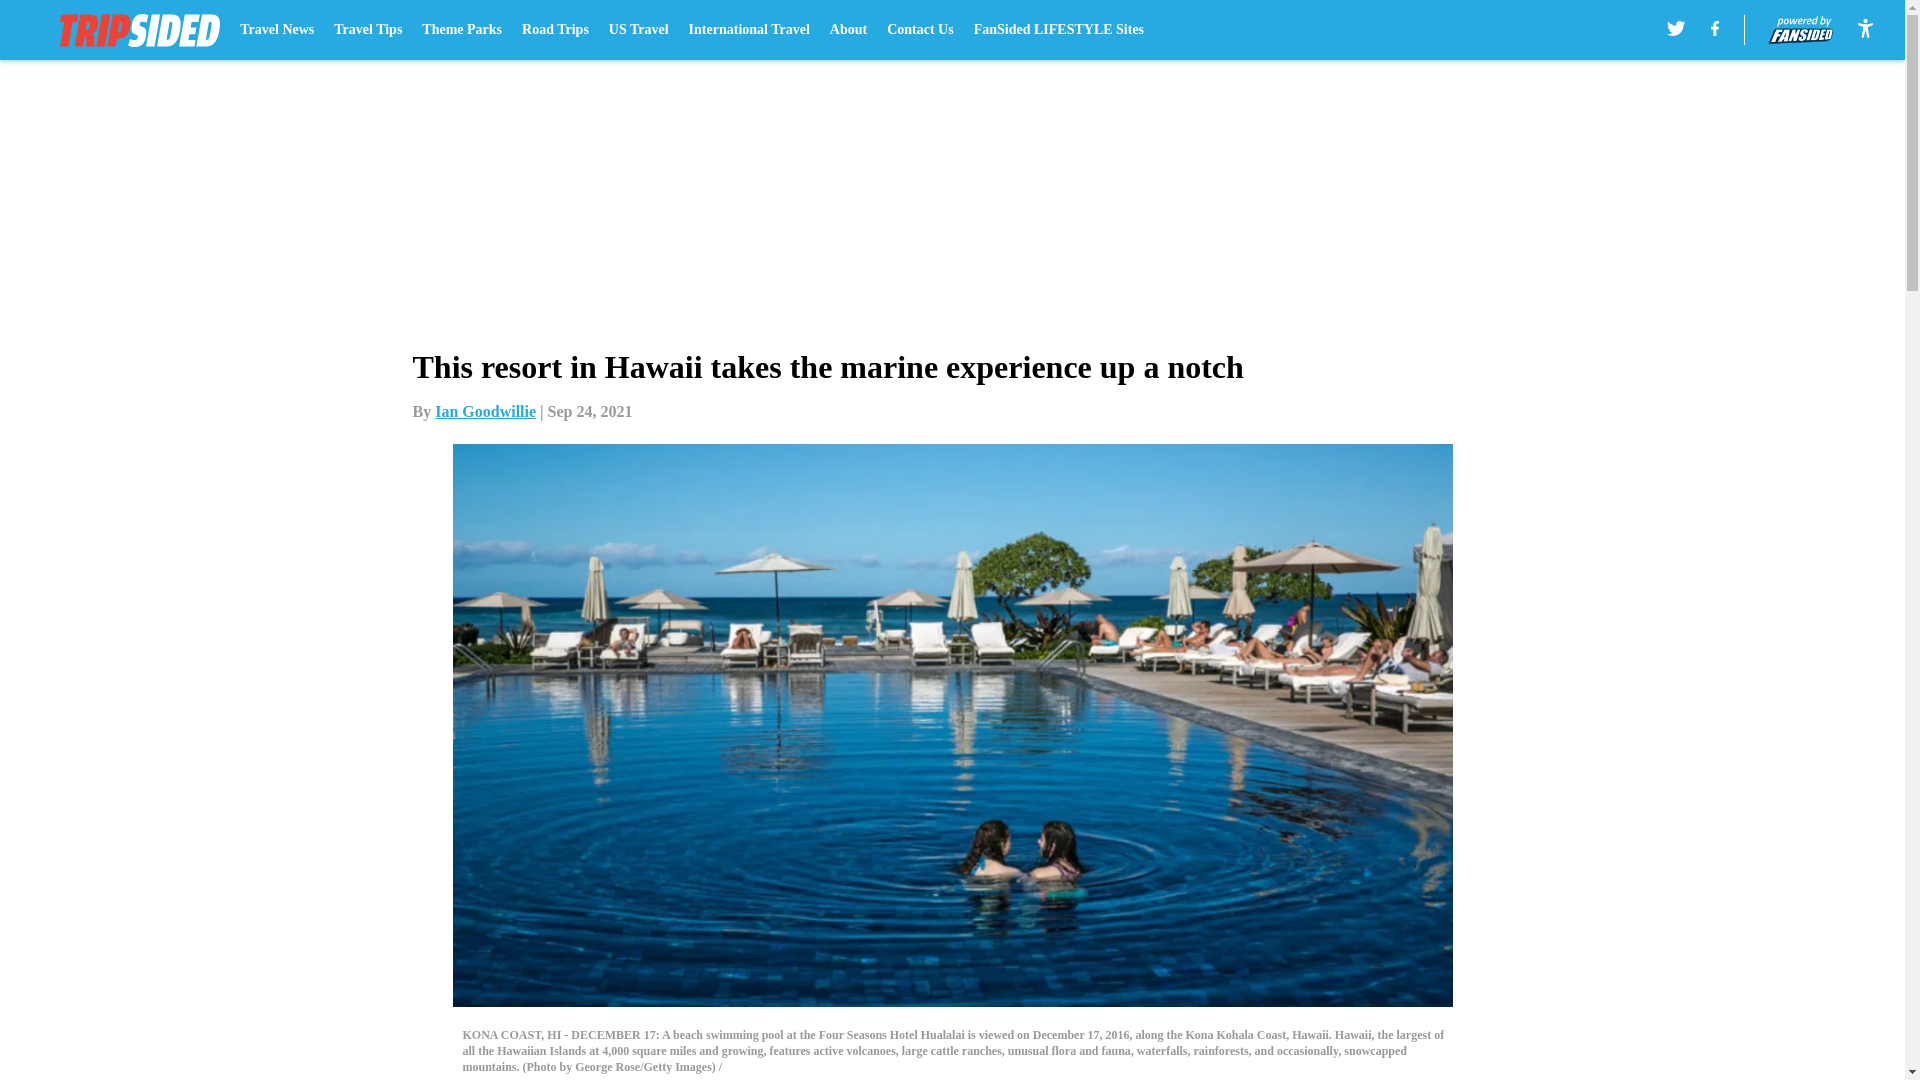  Describe the element at coordinates (638, 30) in the screenshot. I see `US Travel` at that location.